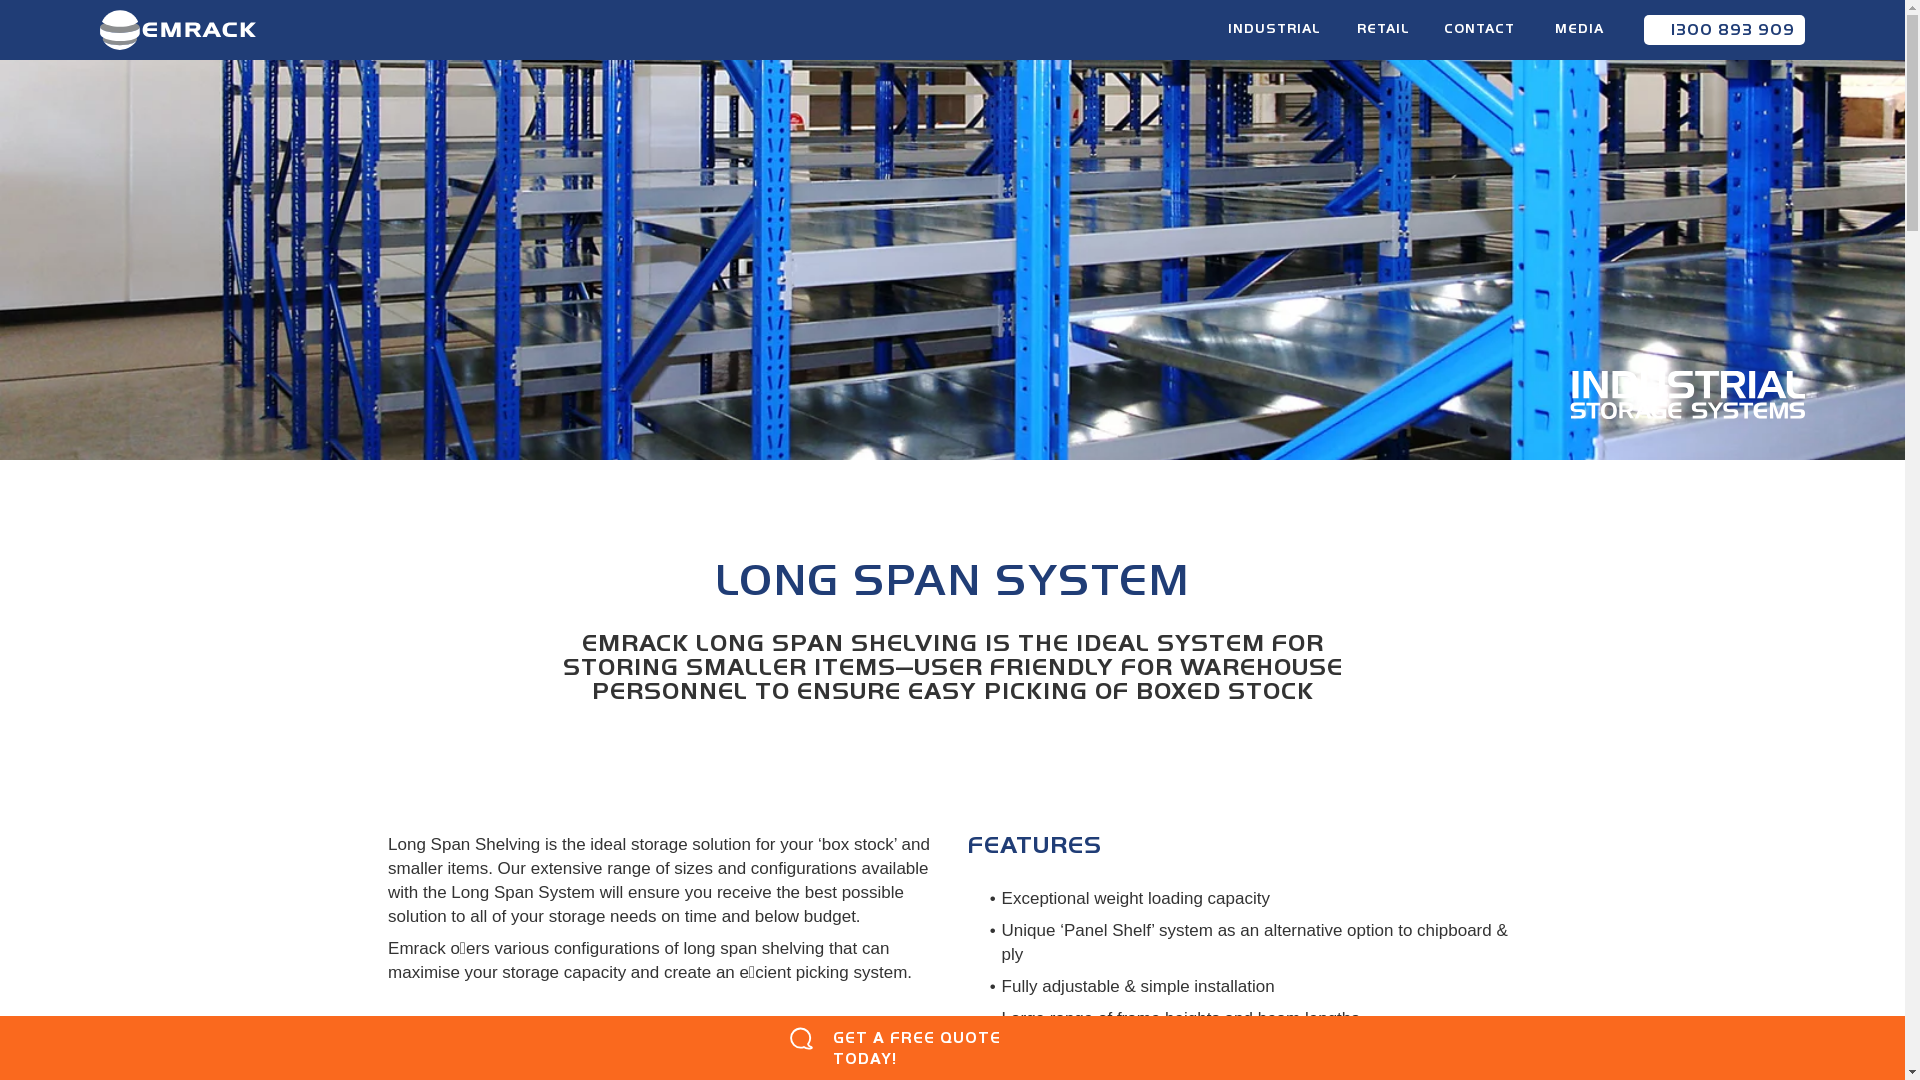 This screenshot has width=1920, height=1080. Describe the element at coordinates (1383, 35) in the screenshot. I see `RETAIL` at that location.